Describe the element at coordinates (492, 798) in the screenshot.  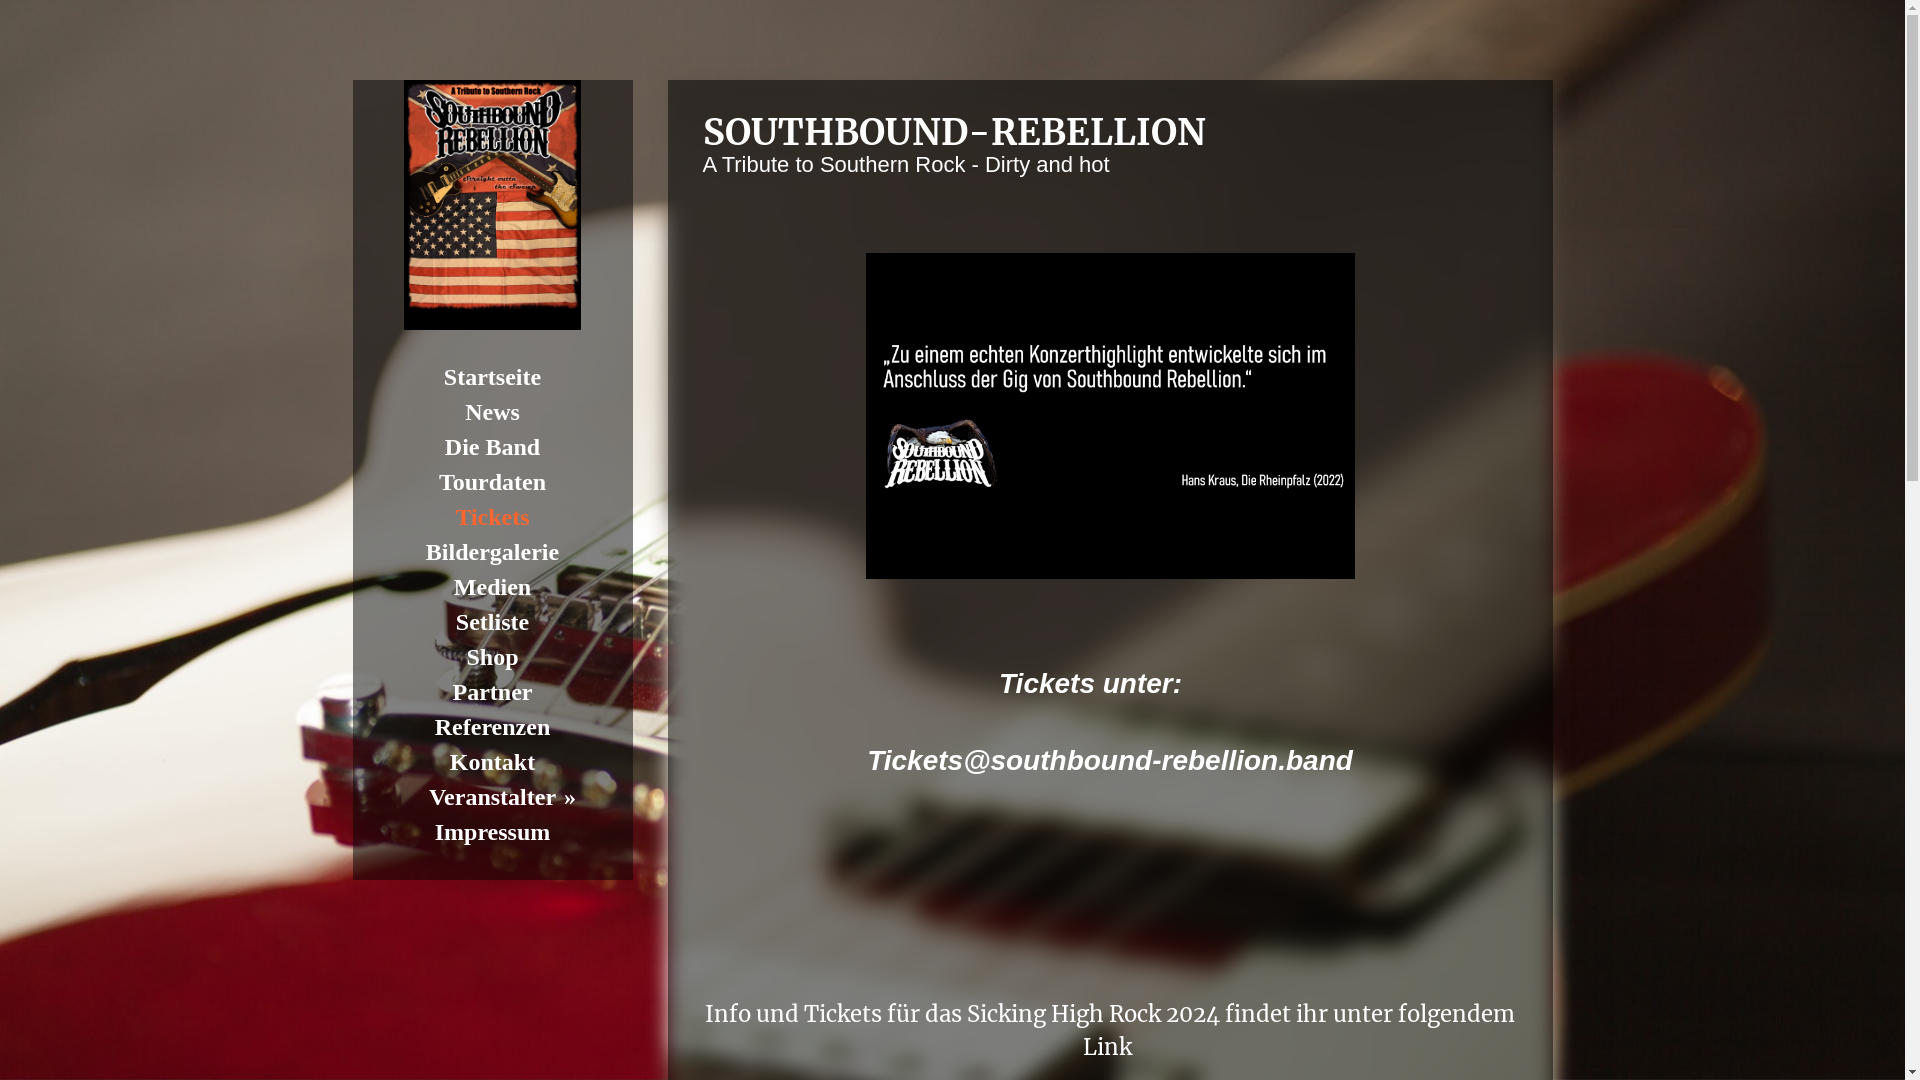
I see `Veranstalter` at that location.